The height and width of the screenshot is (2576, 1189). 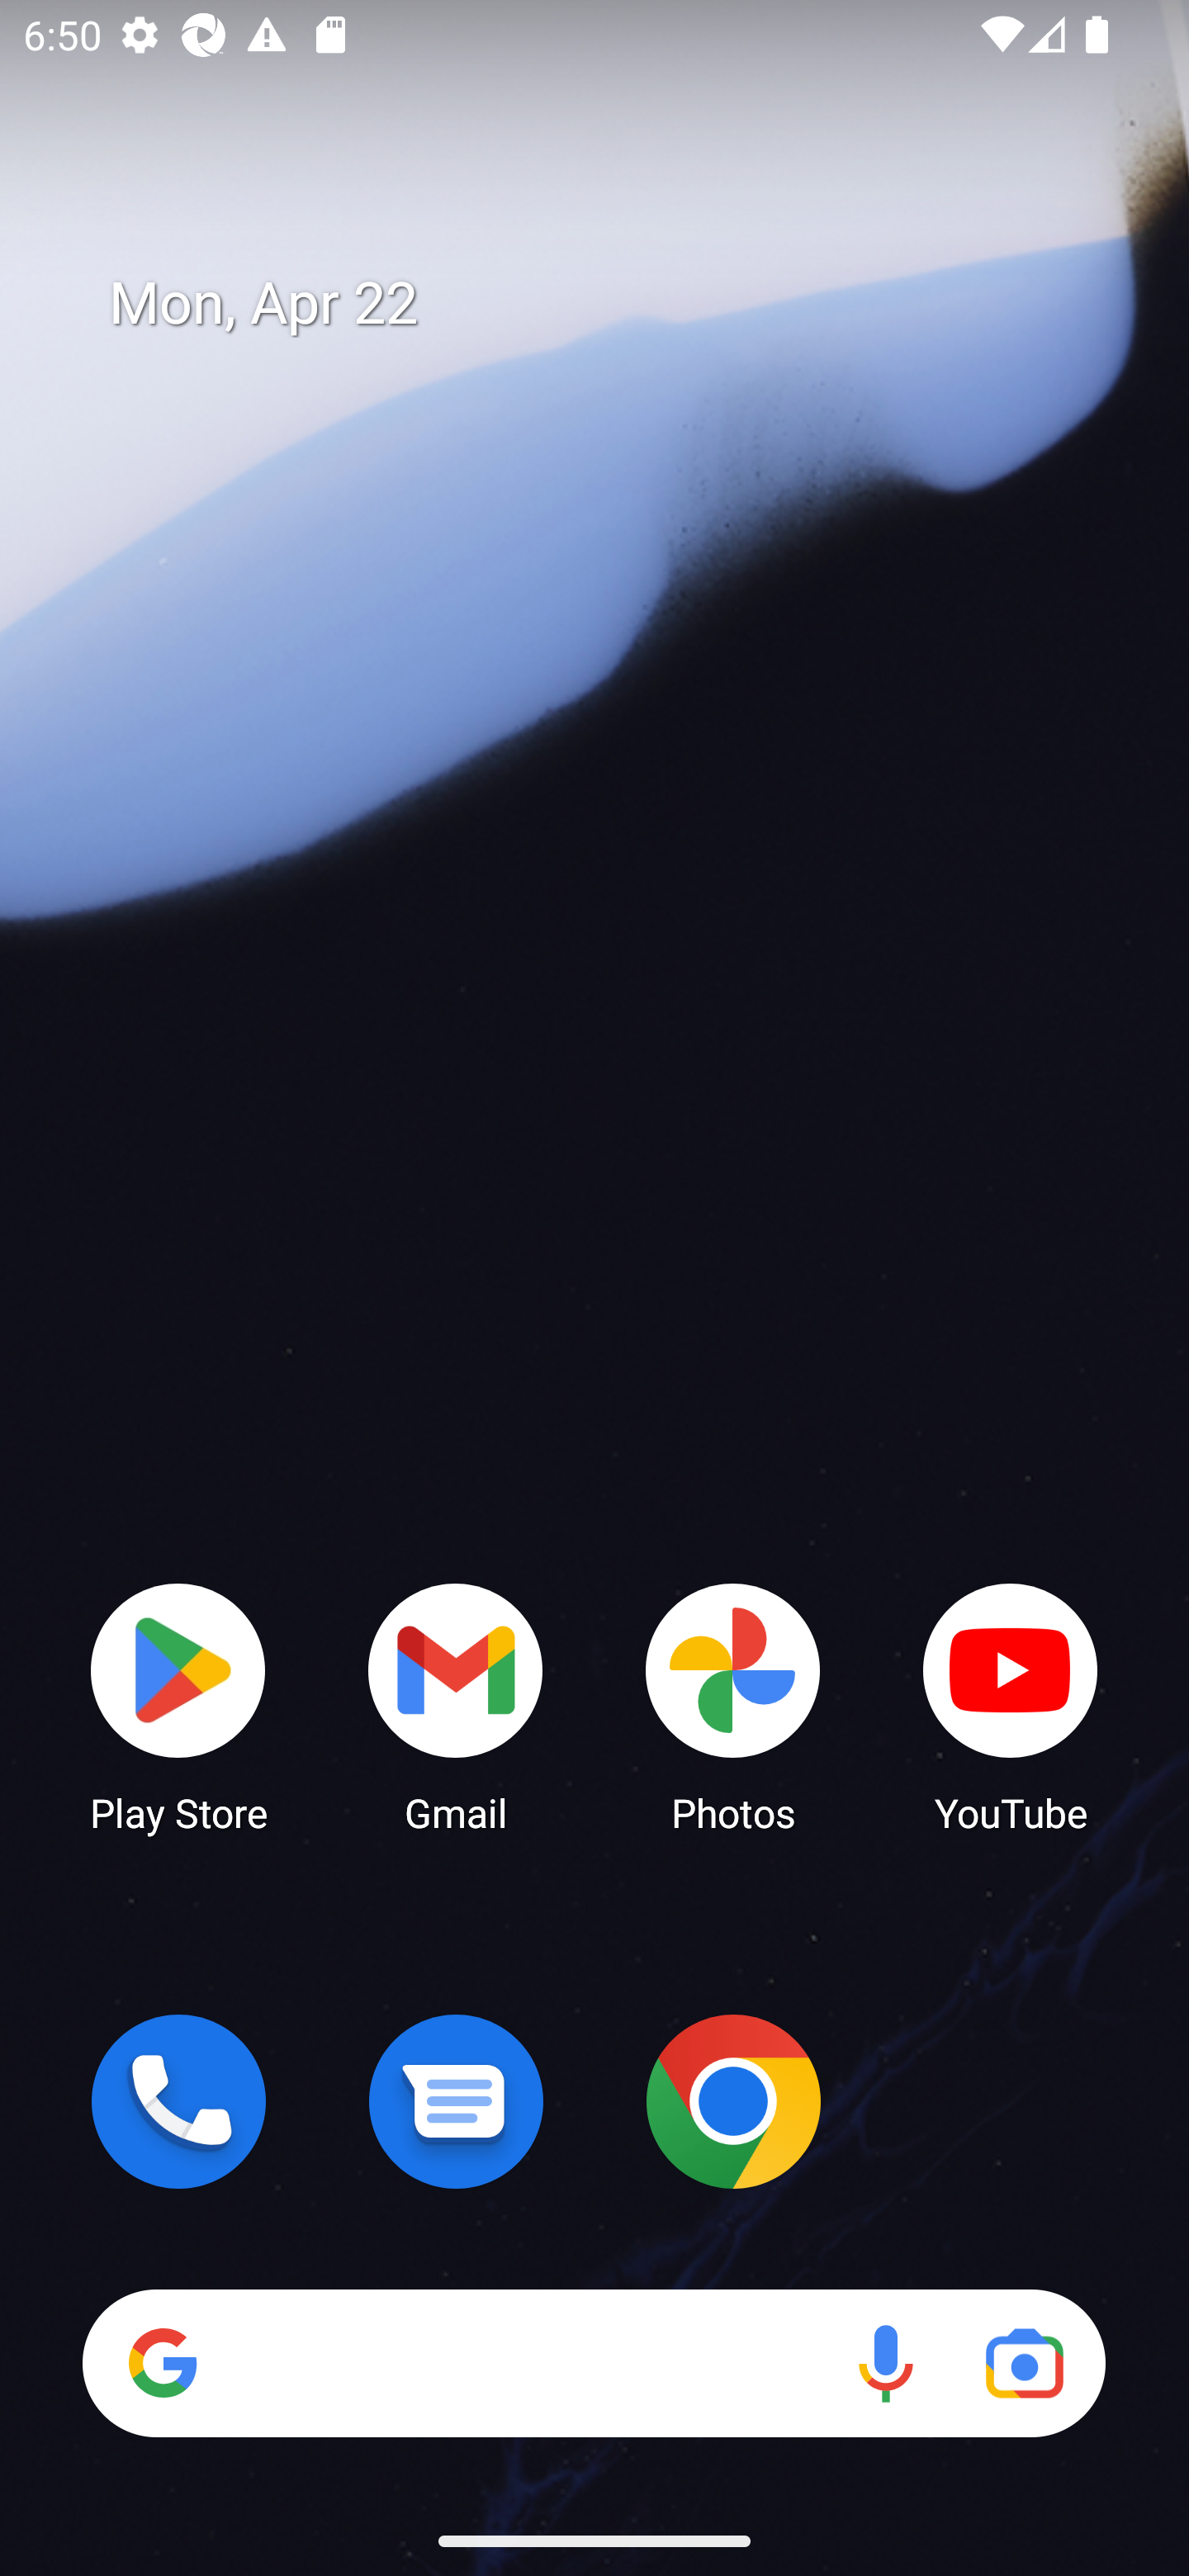 What do you see at coordinates (618, 304) in the screenshot?
I see `Mon, Apr 22` at bounding box center [618, 304].